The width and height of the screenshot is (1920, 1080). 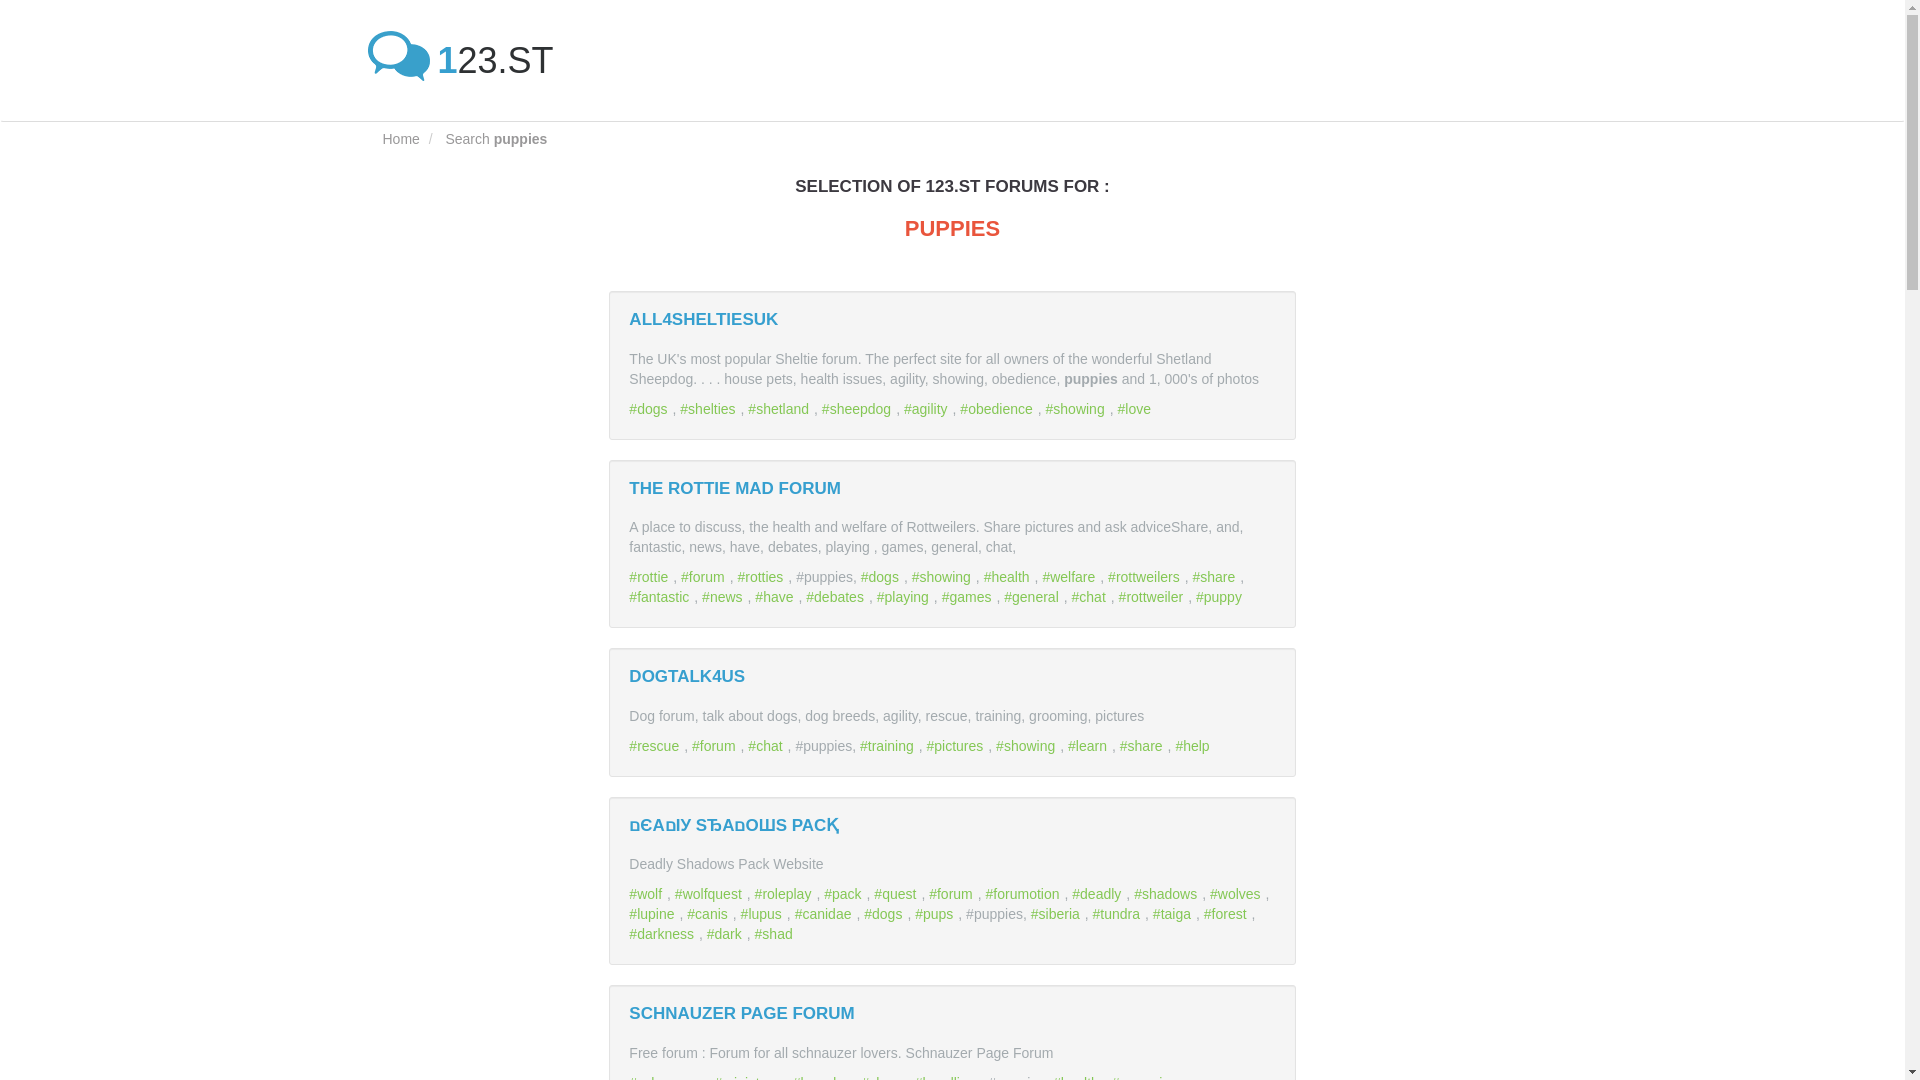 I want to click on agility, so click(x=928, y=408).